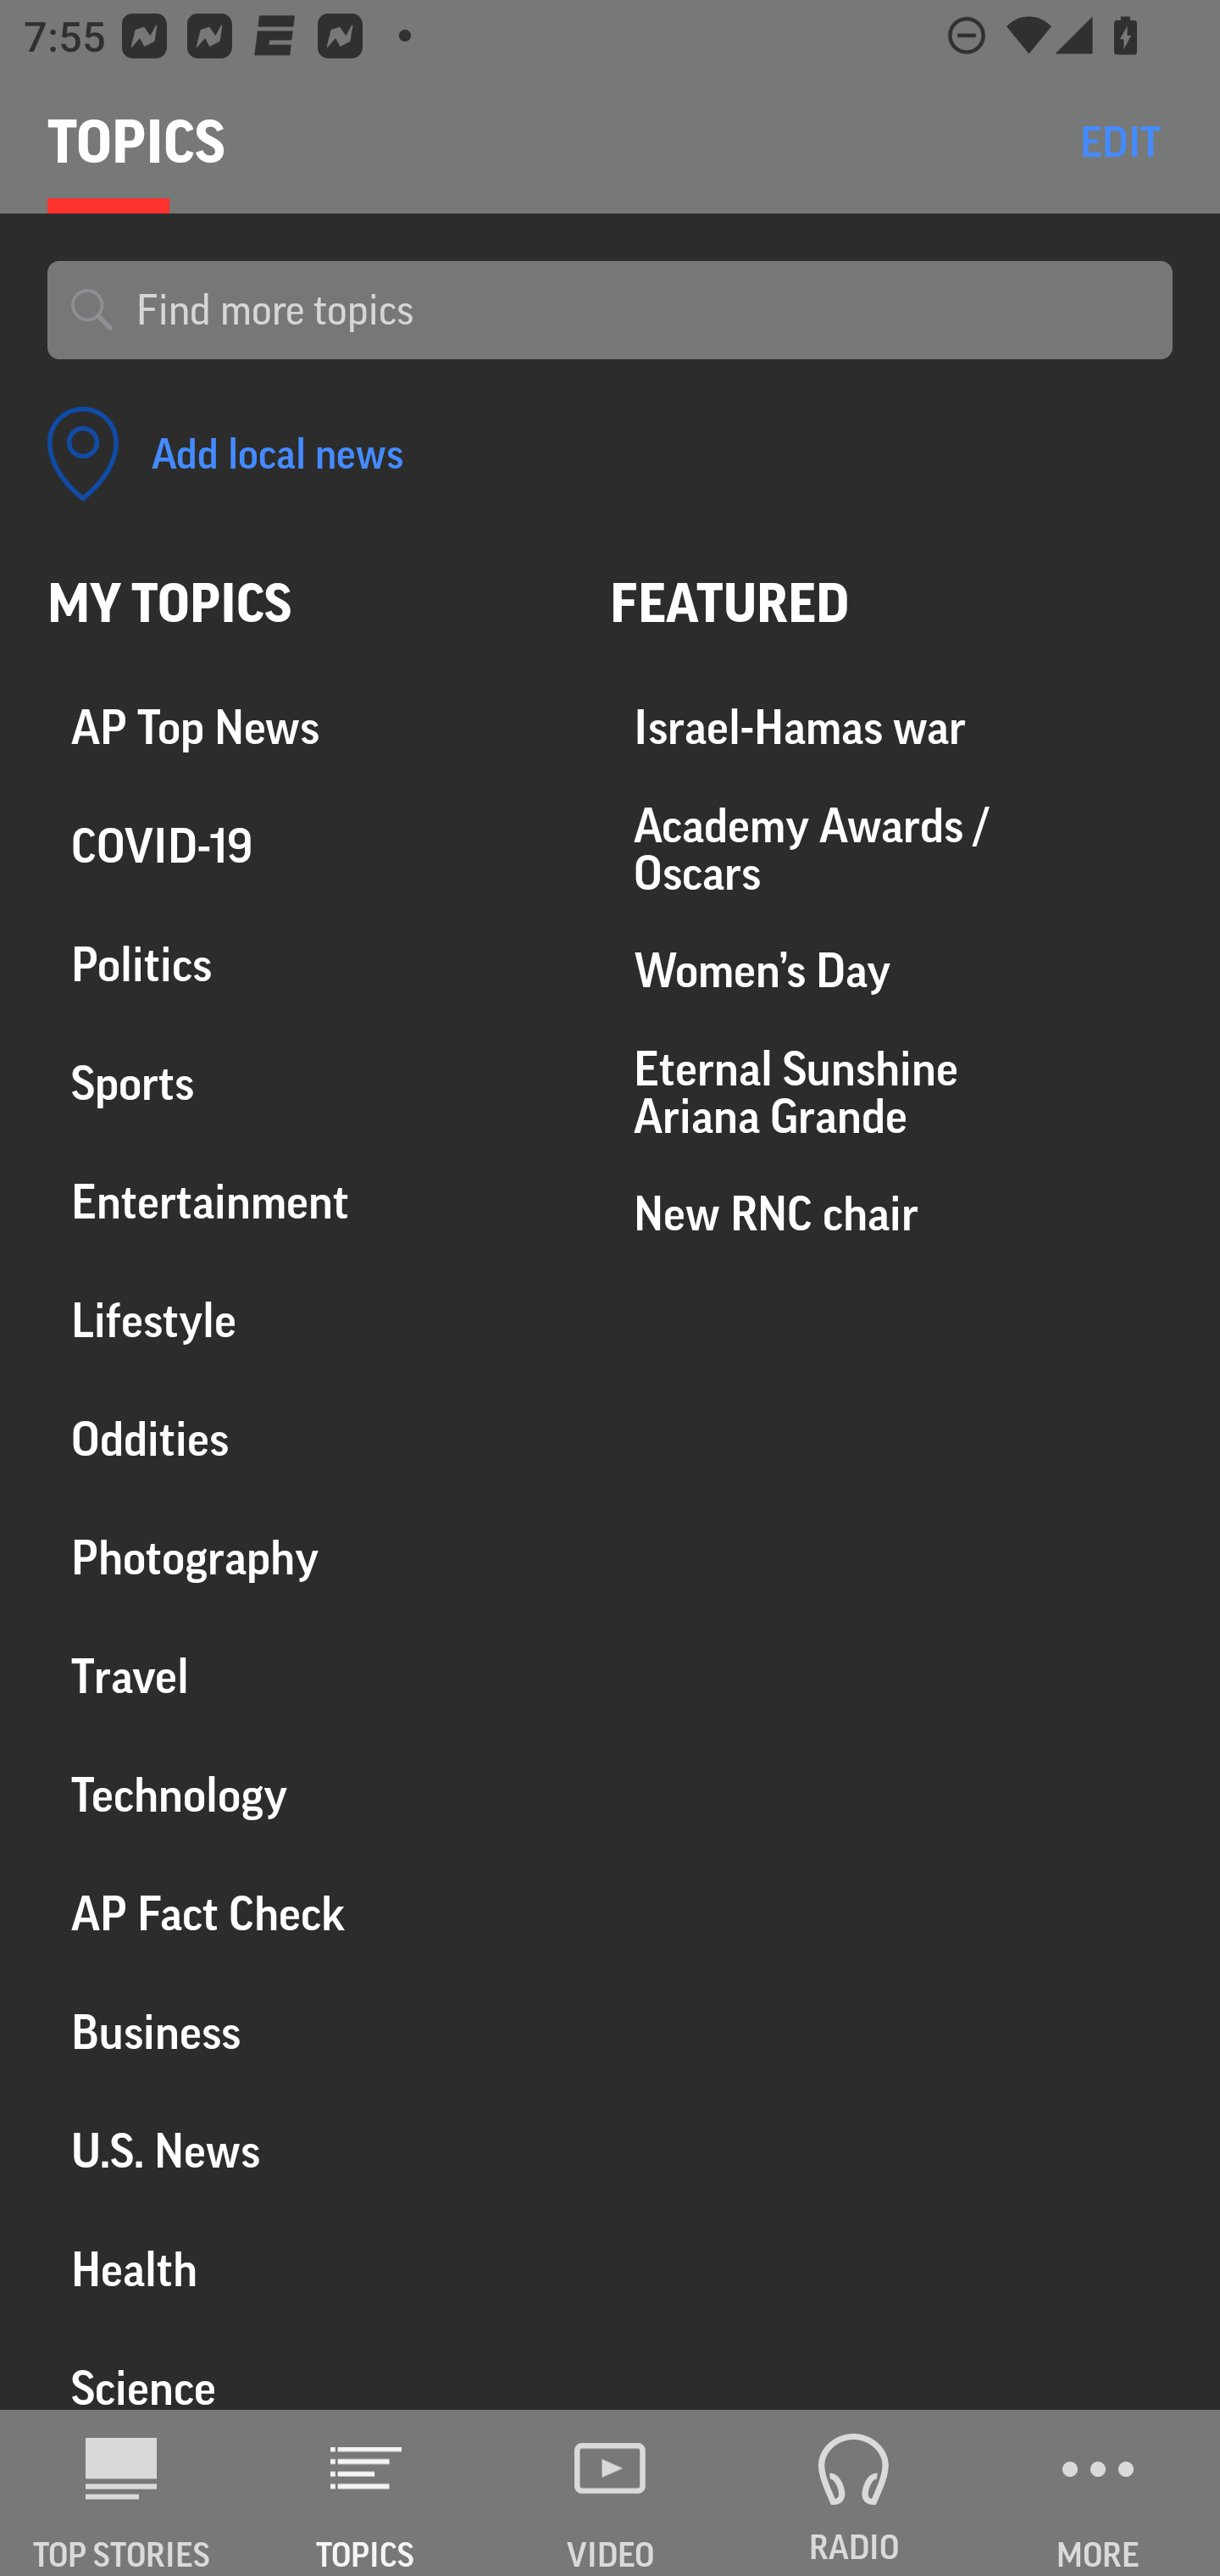 This screenshot has height=2576, width=1220. I want to click on AP Top News, so click(305, 729).